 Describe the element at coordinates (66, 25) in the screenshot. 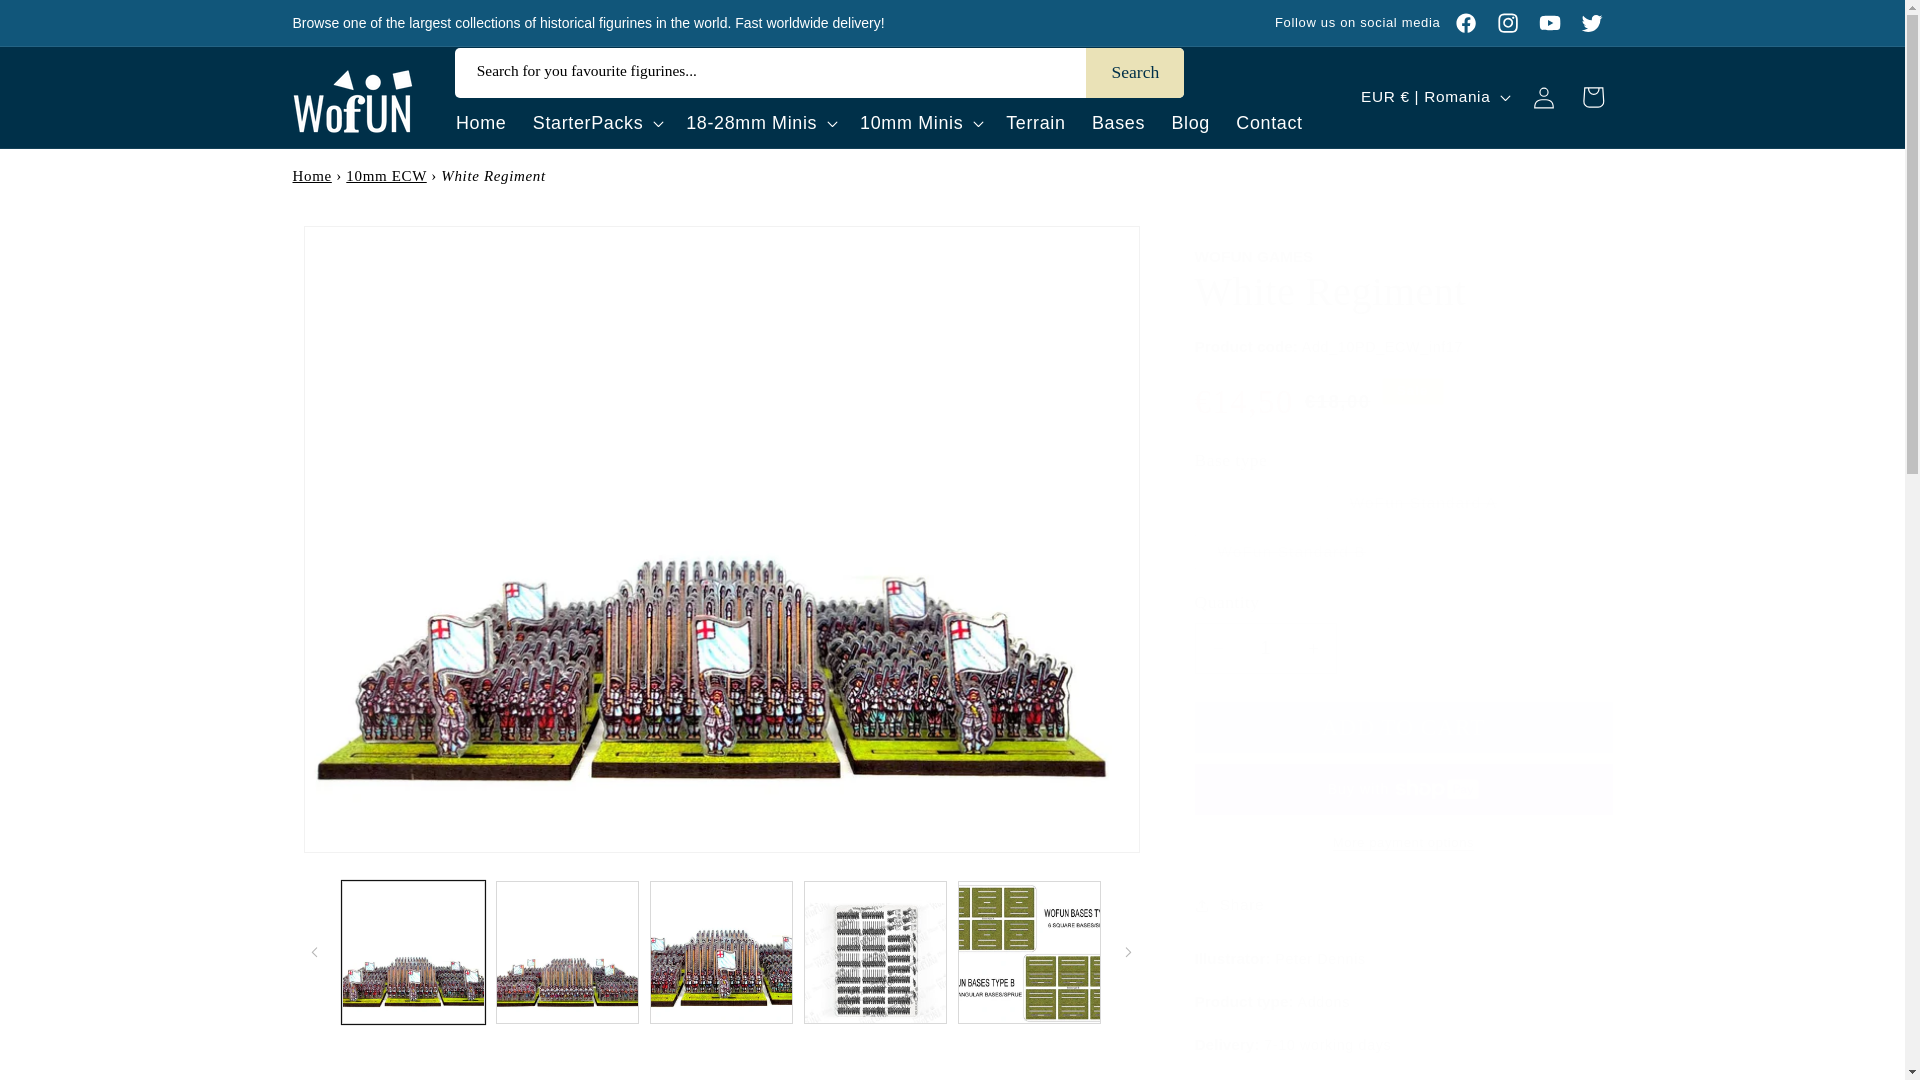

I see `Skip to content` at that location.